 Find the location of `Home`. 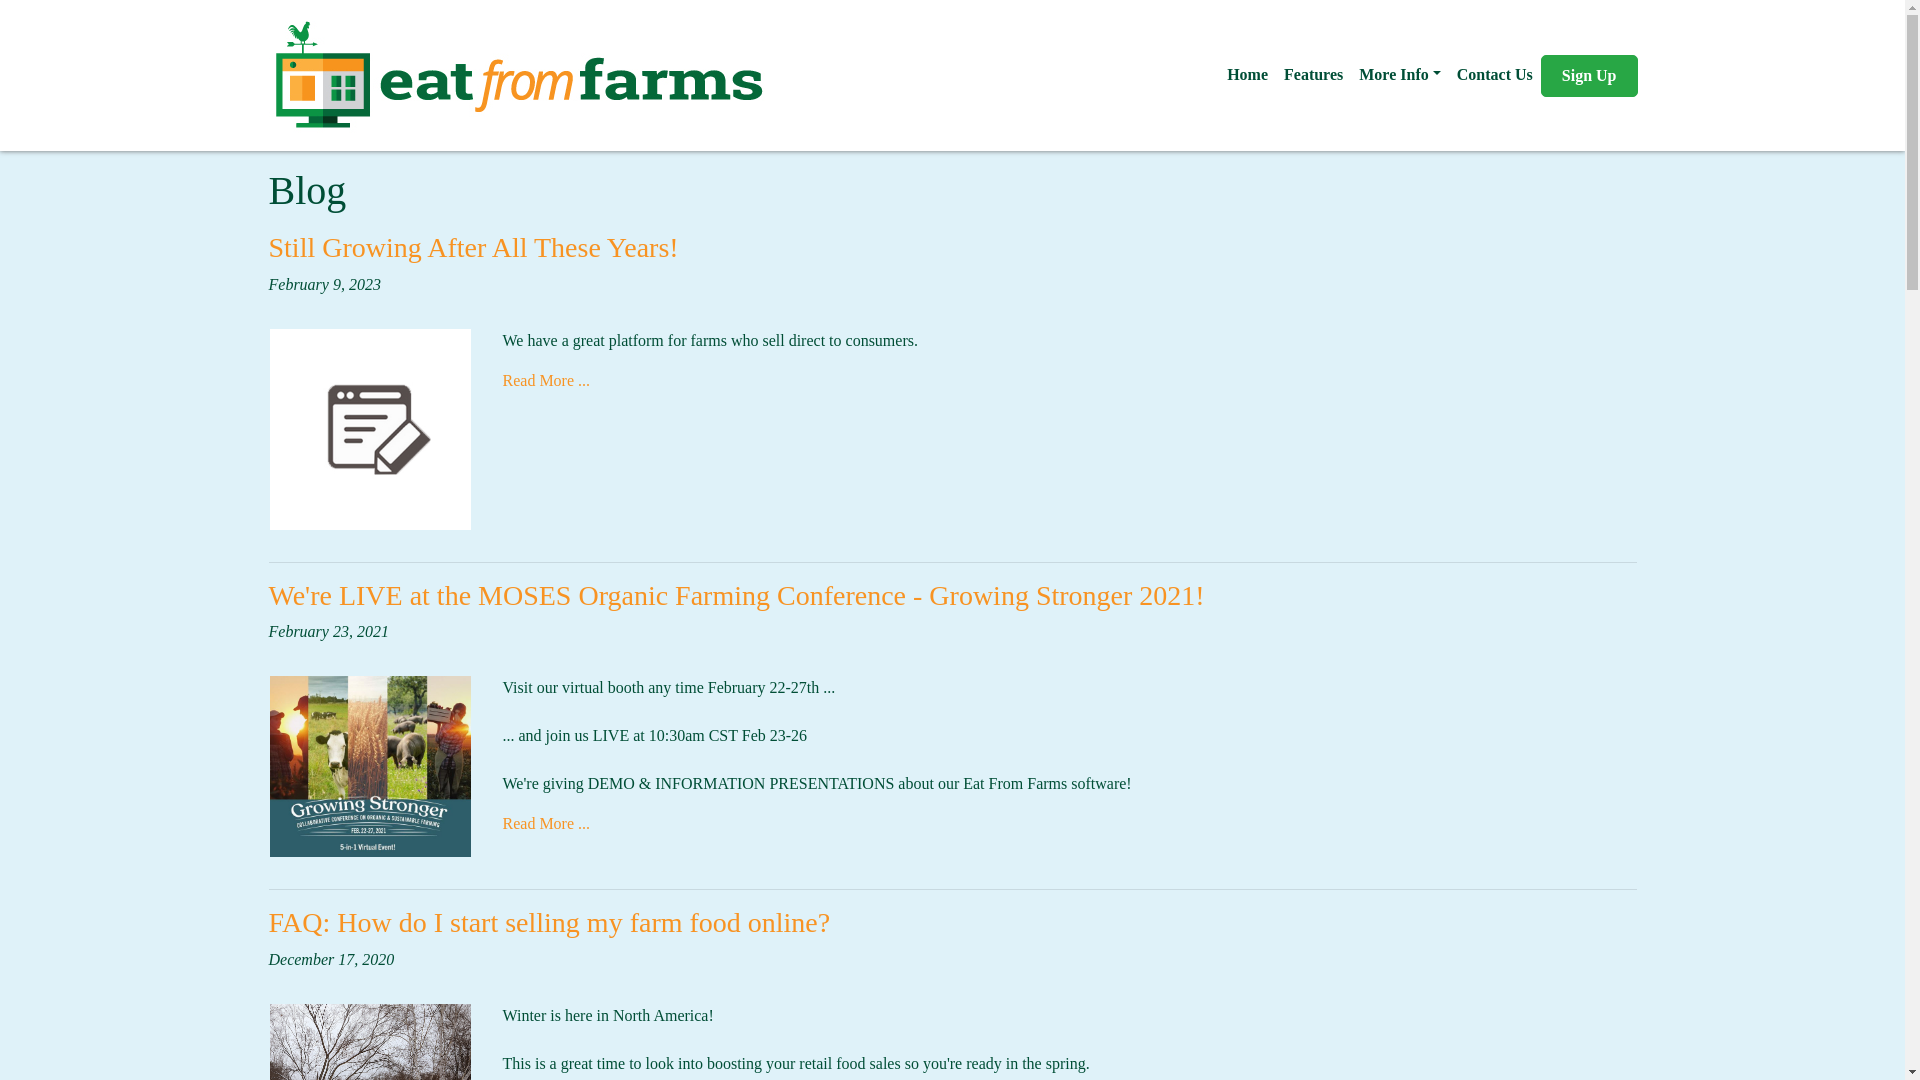

Home is located at coordinates (1248, 74).